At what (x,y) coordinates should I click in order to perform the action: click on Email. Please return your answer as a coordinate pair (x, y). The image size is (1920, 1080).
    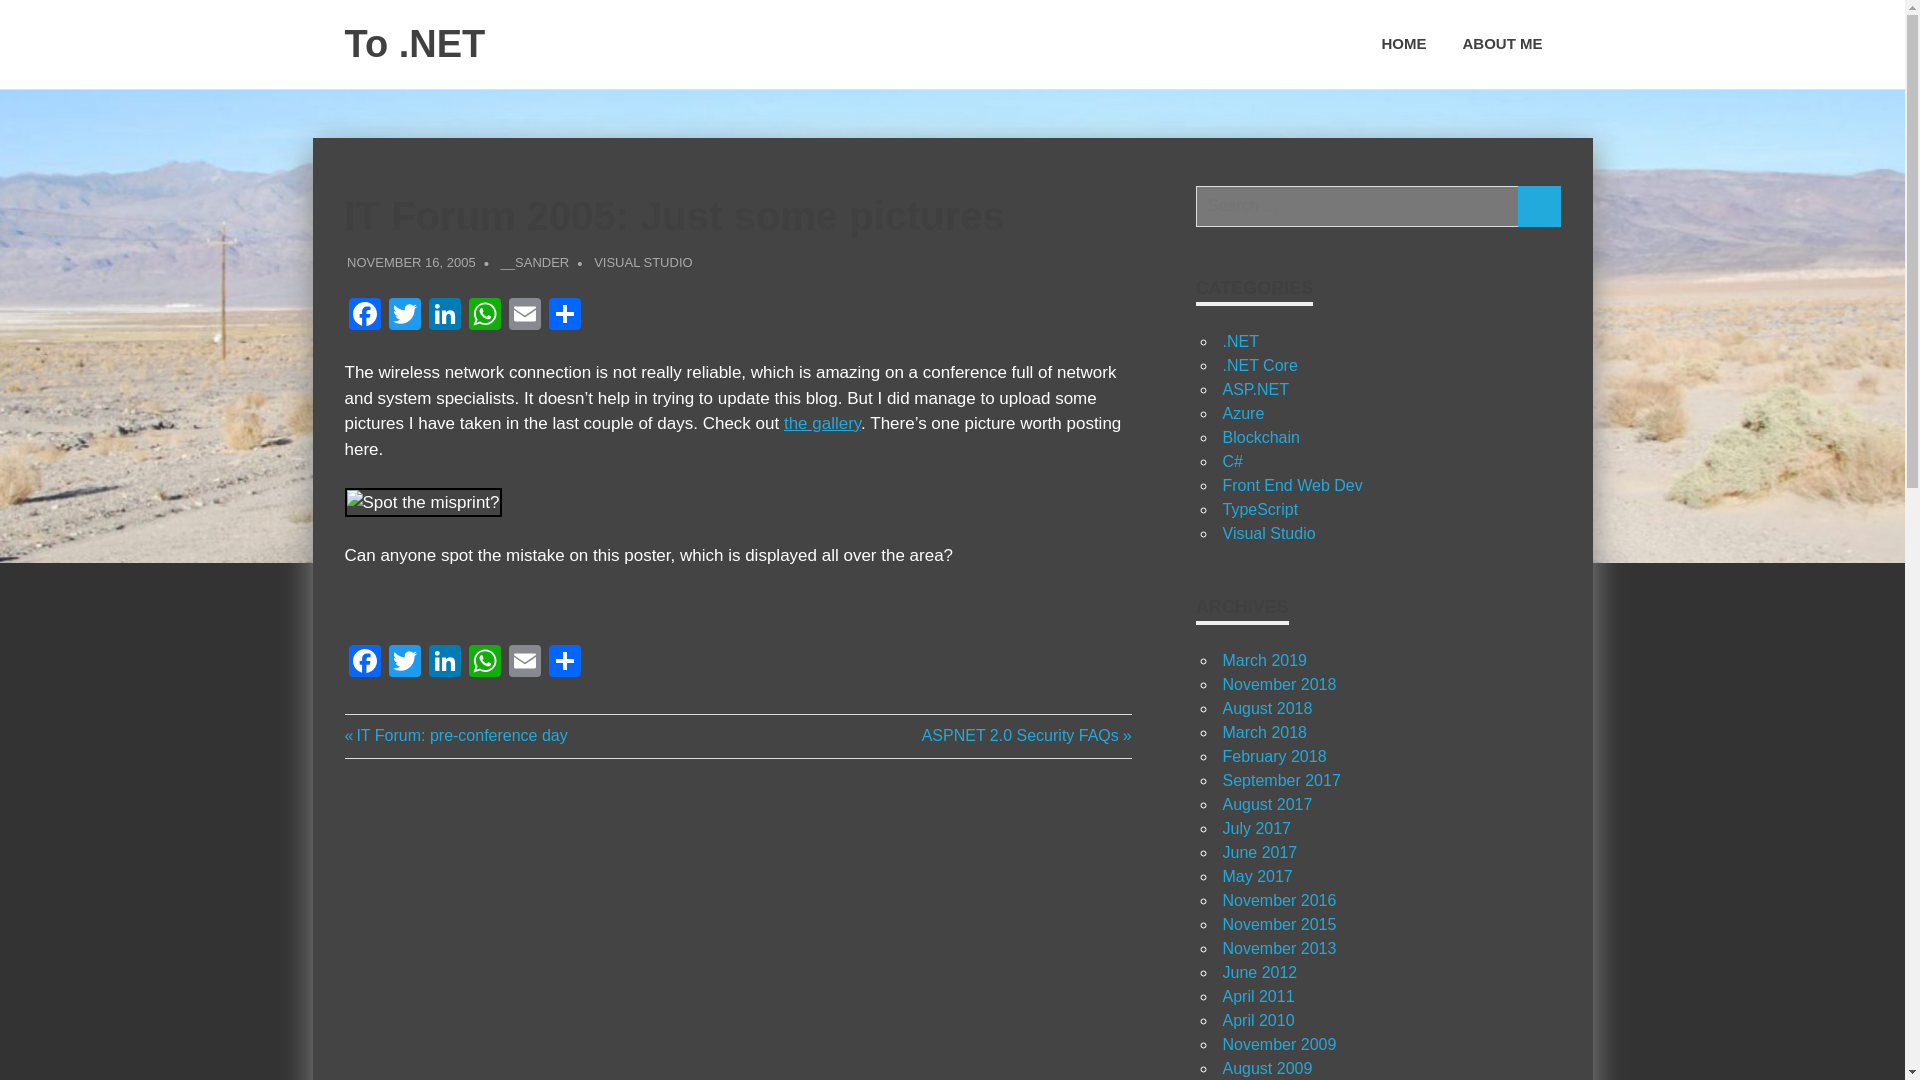
    Looking at the image, I should click on (523, 662).